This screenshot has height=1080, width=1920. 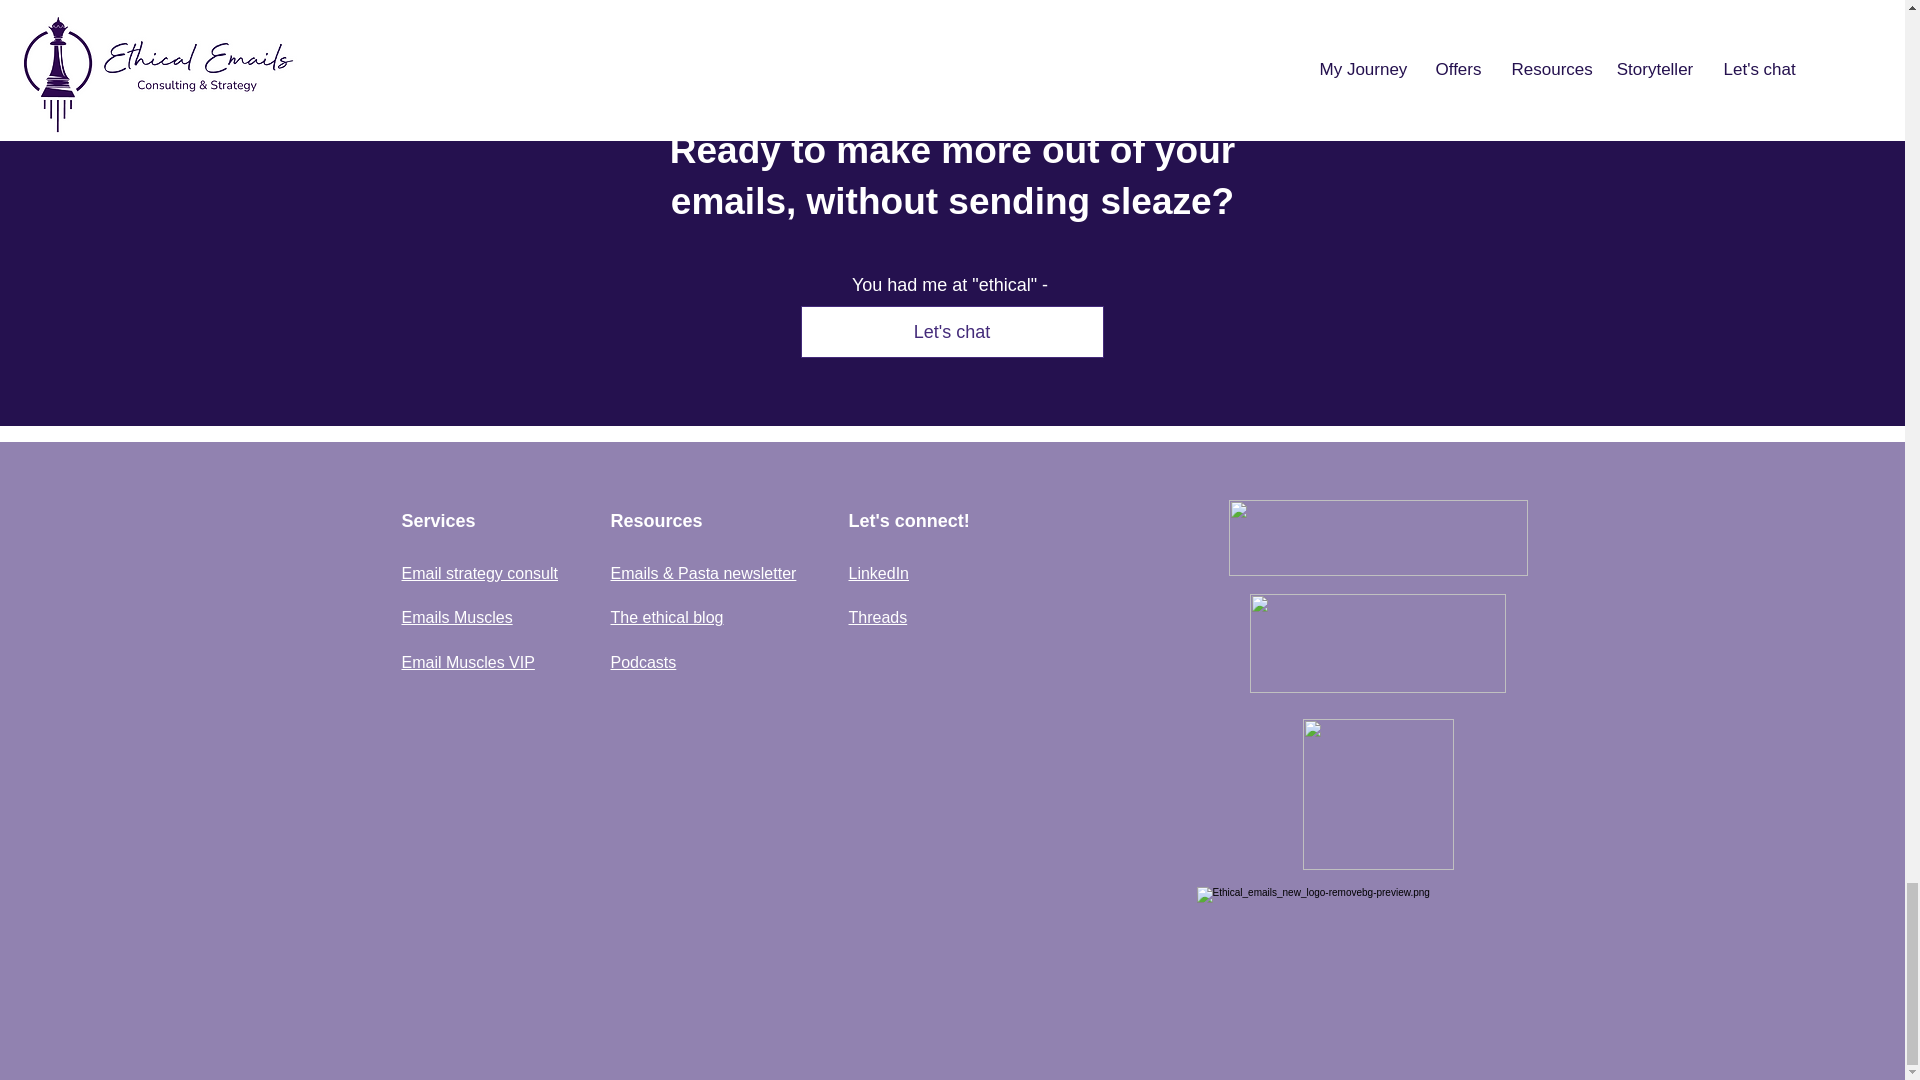 What do you see at coordinates (480, 573) in the screenshot?
I see `Email strategy consult` at bounding box center [480, 573].